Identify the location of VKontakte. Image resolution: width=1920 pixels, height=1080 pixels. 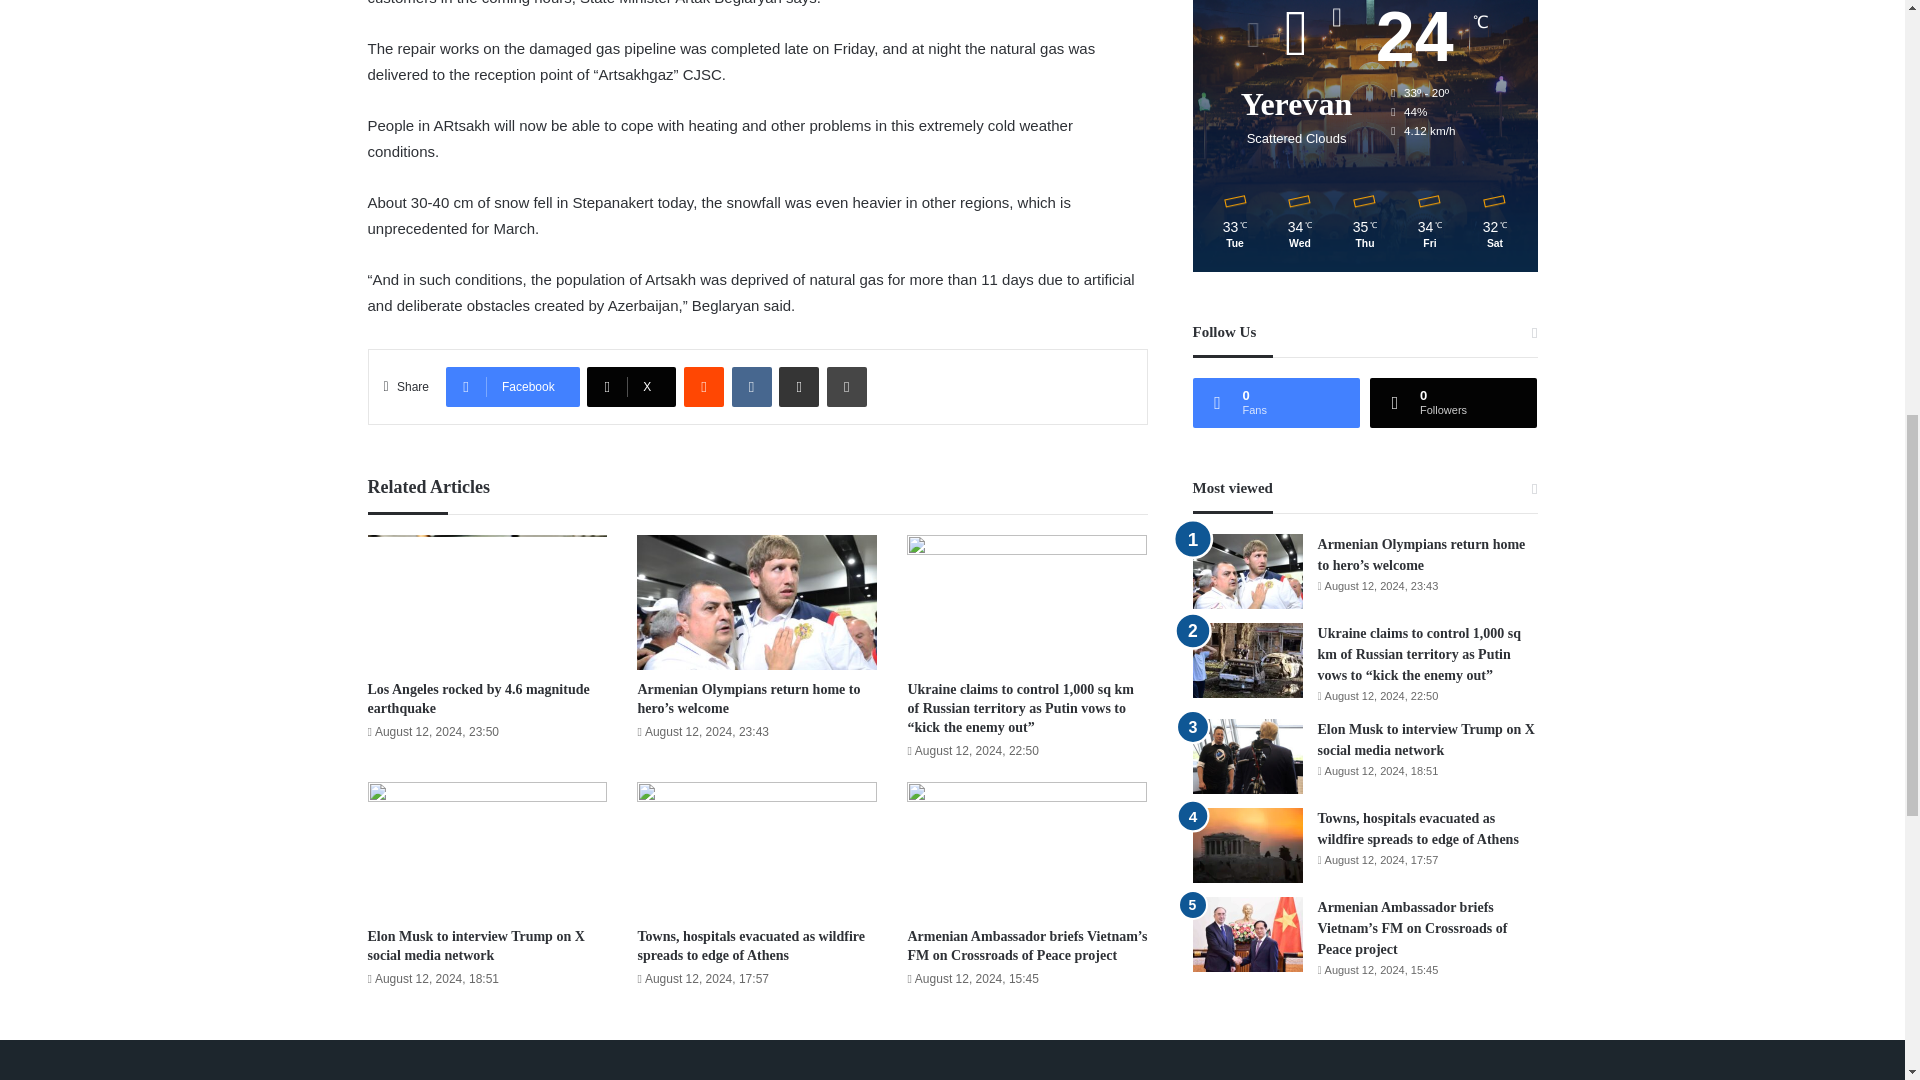
(751, 387).